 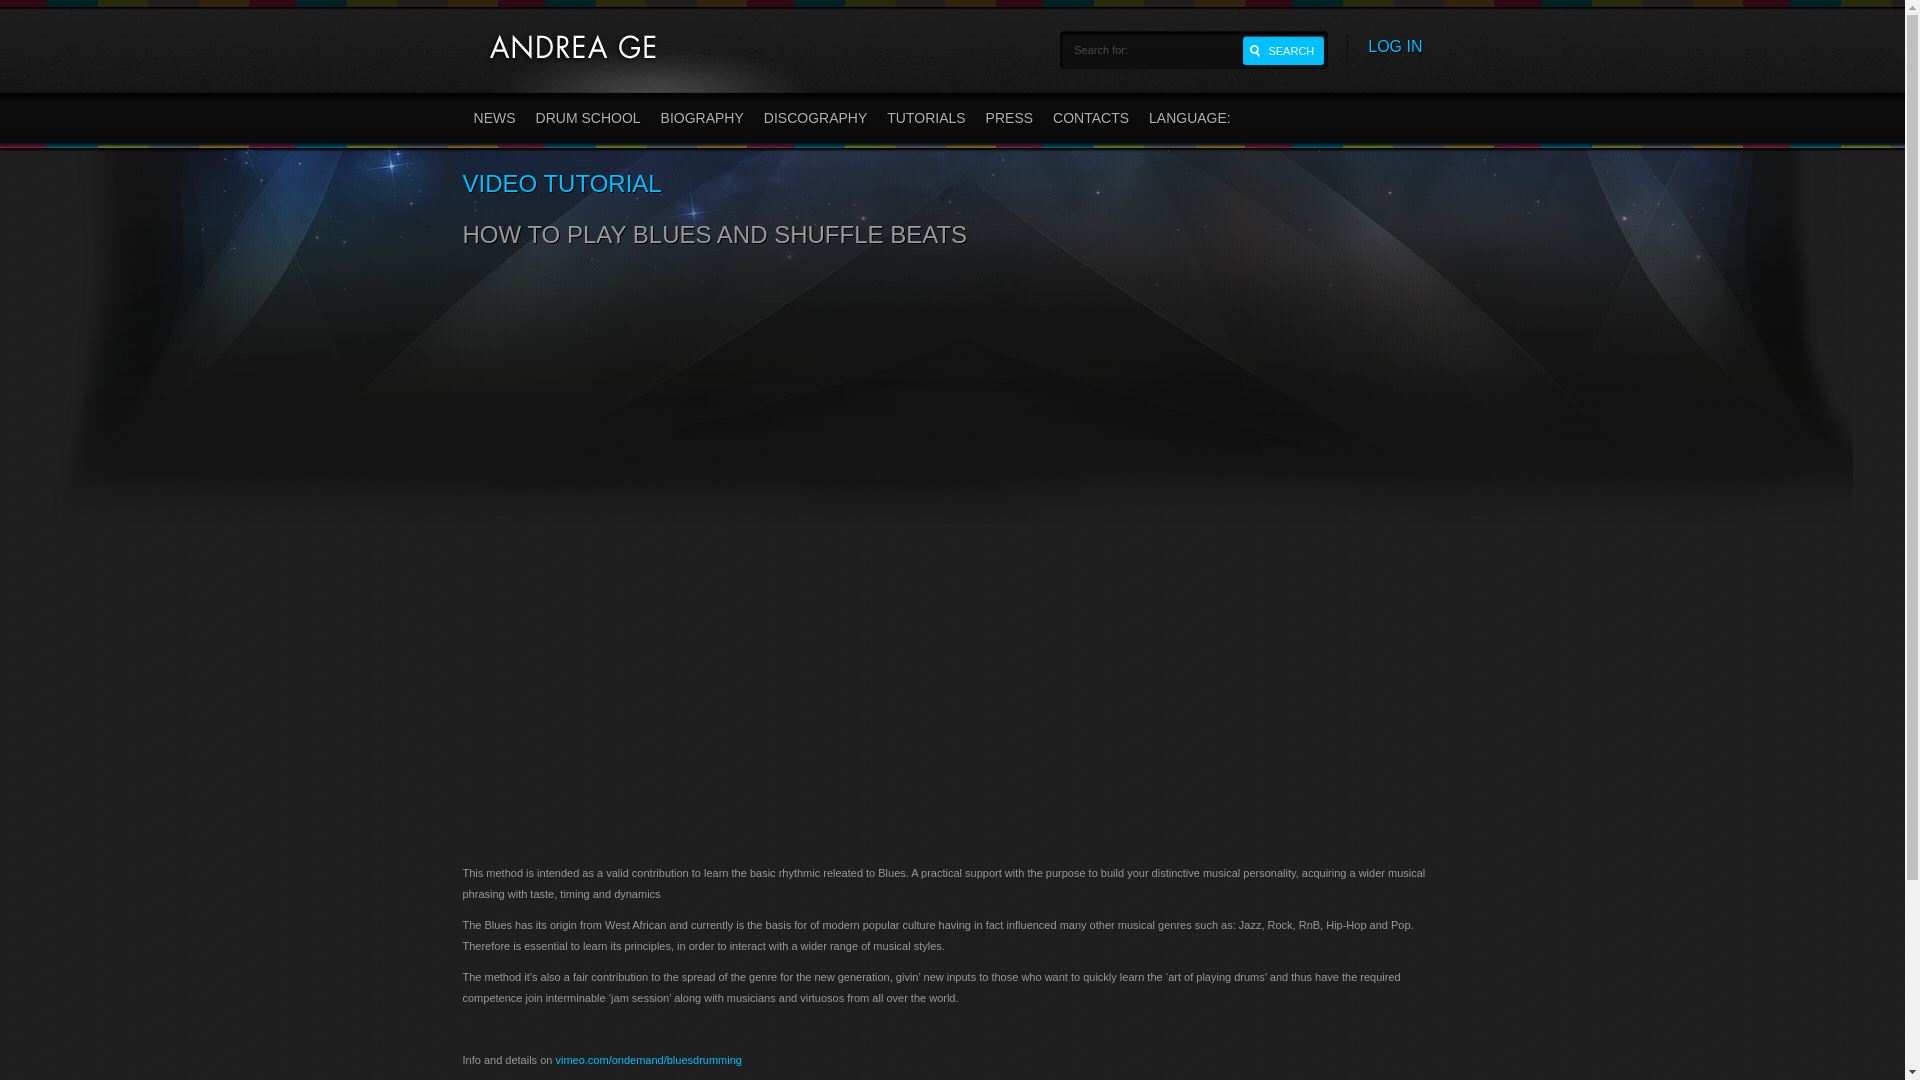 I want to click on Search for:, so click(x=1150, y=49).